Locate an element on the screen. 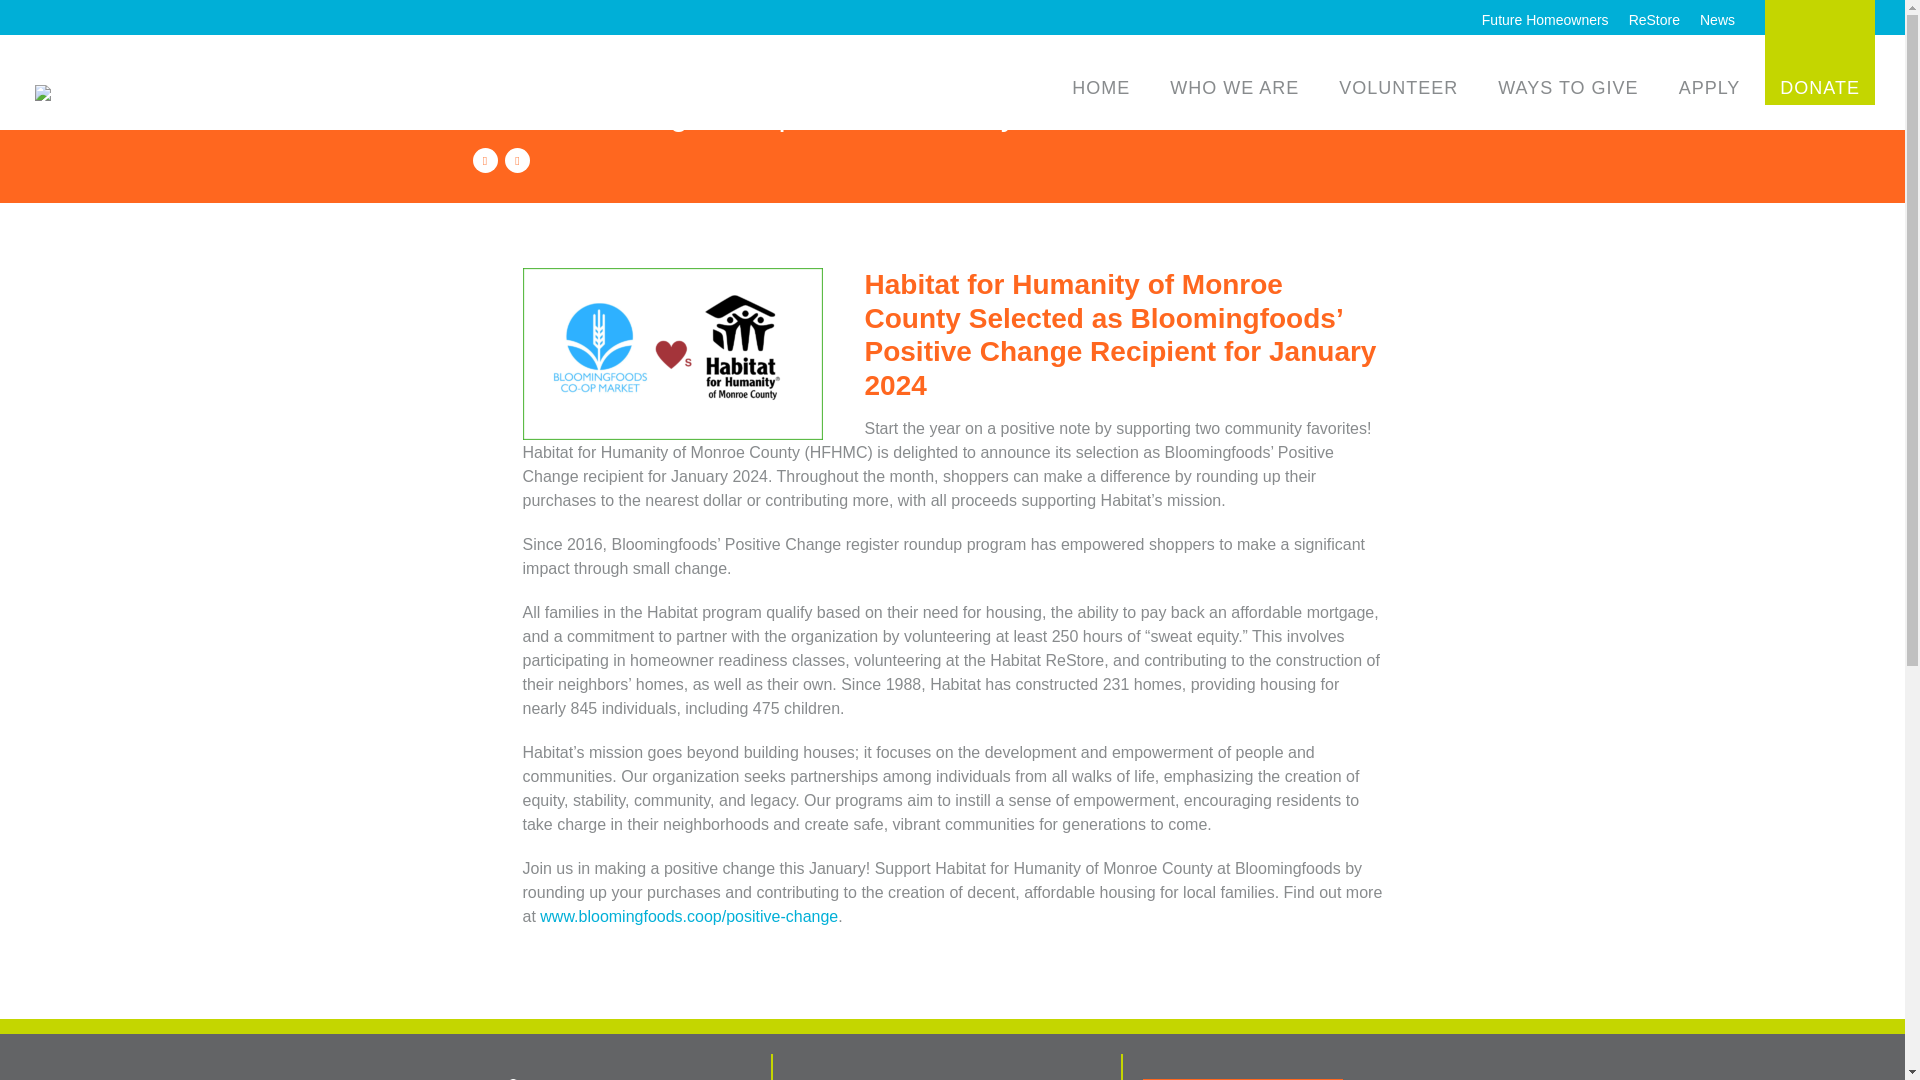 This screenshot has width=1920, height=1080. WAYS TO GIVE is located at coordinates (1568, 88).